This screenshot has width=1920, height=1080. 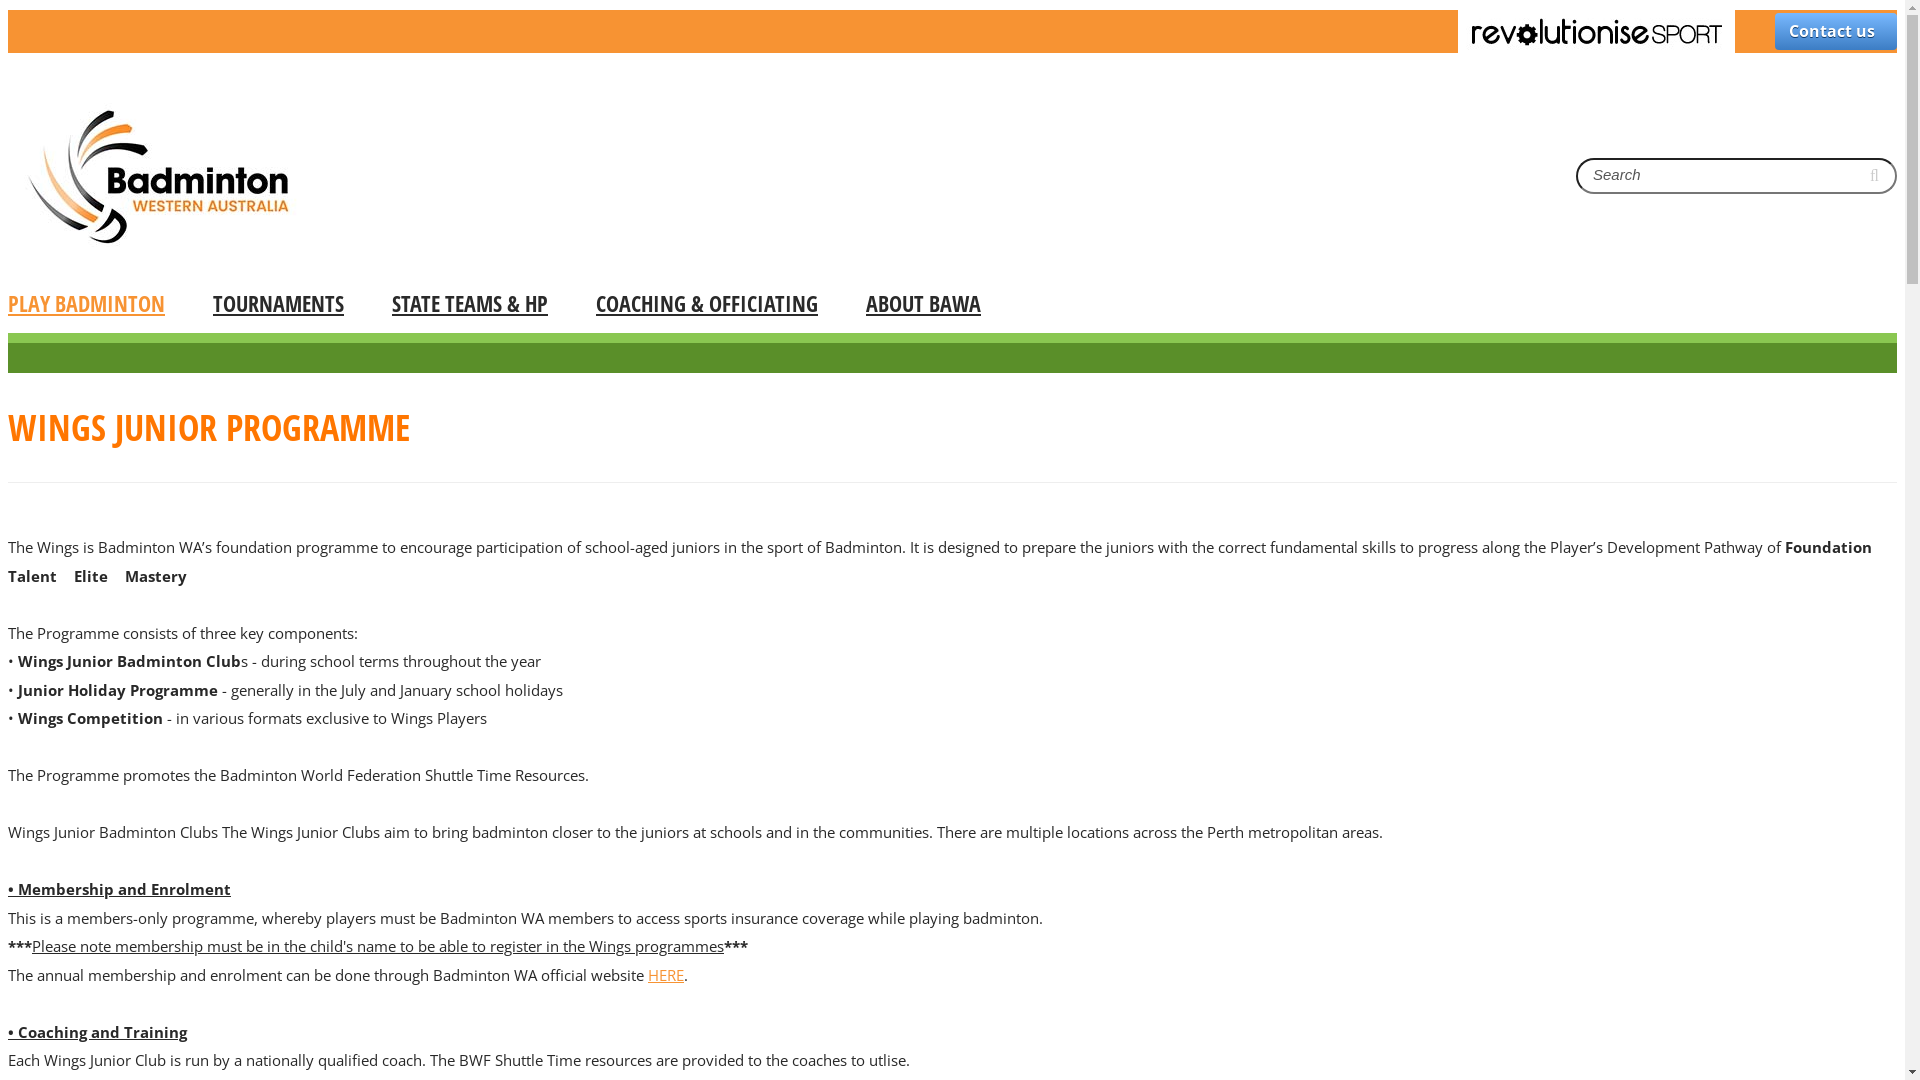 What do you see at coordinates (1836, 32) in the screenshot?
I see `Contact us` at bounding box center [1836, 32].